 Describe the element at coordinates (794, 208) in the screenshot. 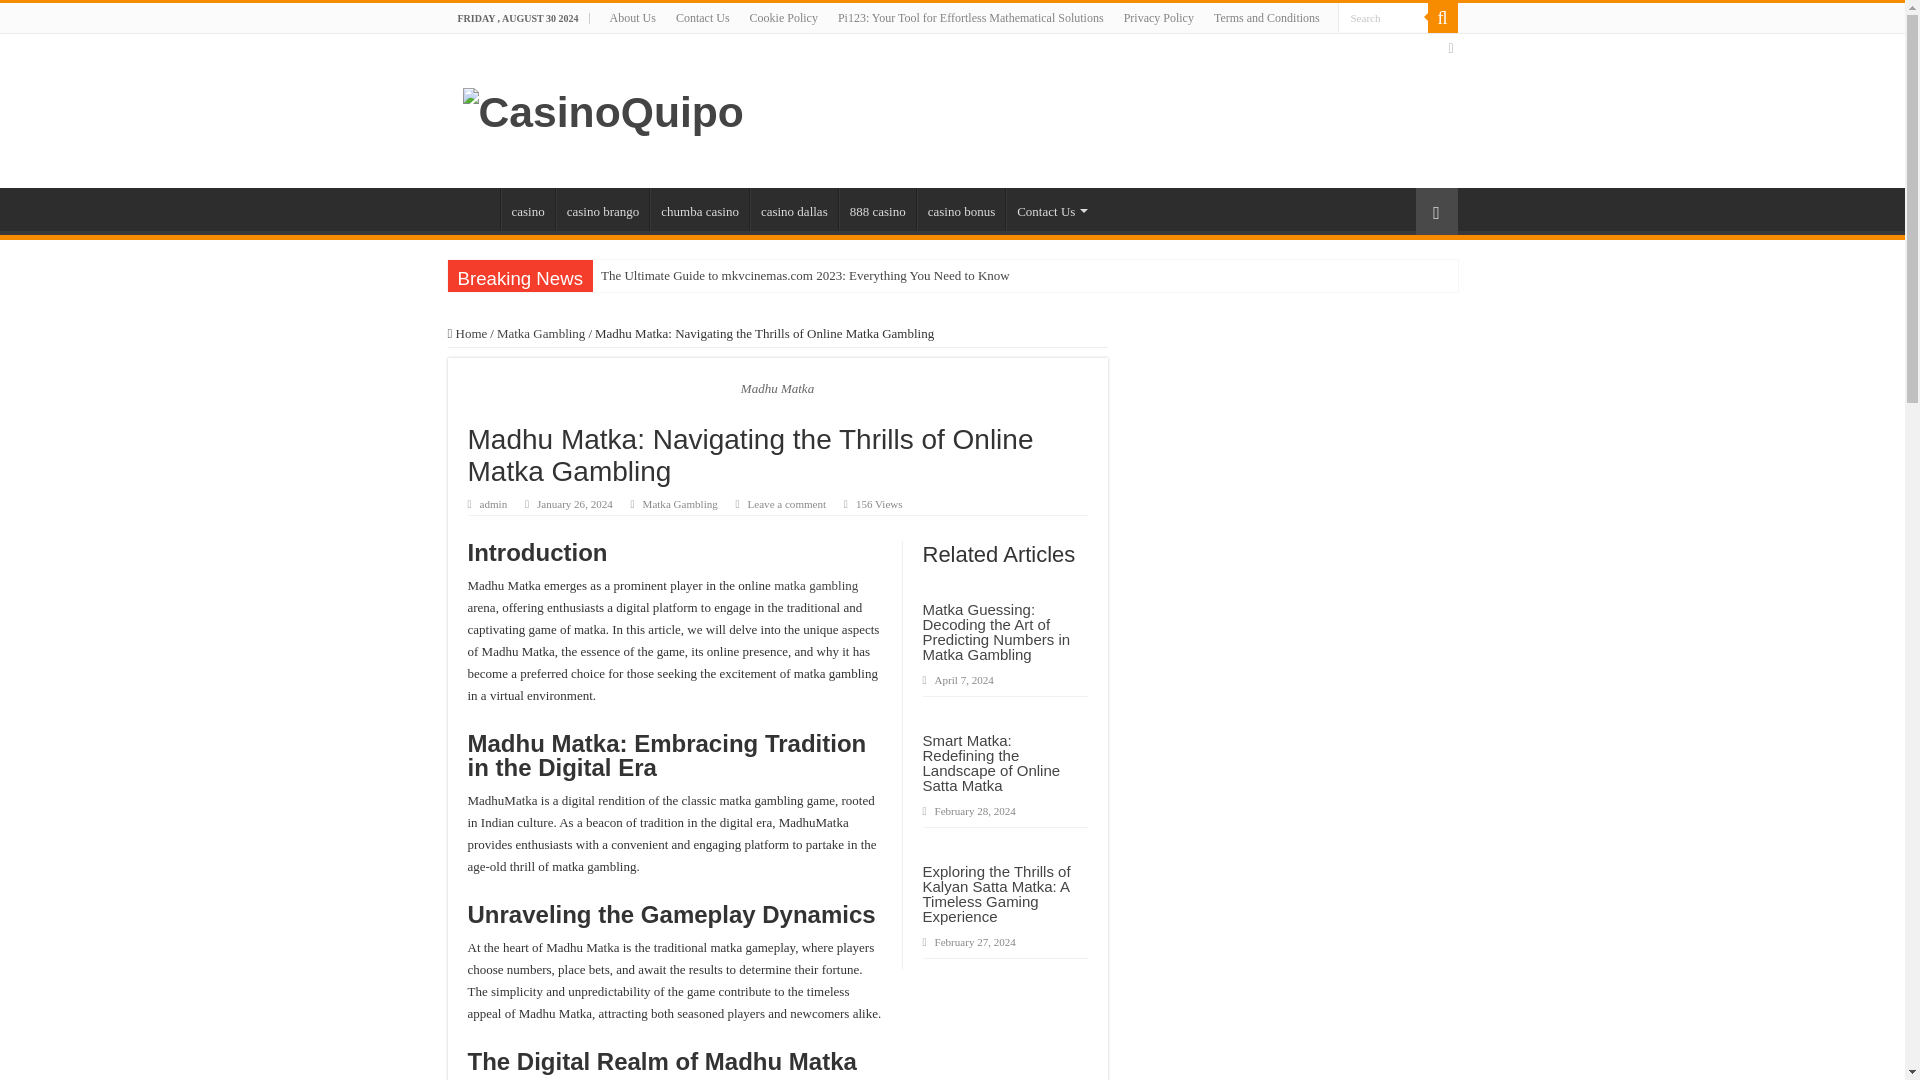

I see `casino dallas` at that location.